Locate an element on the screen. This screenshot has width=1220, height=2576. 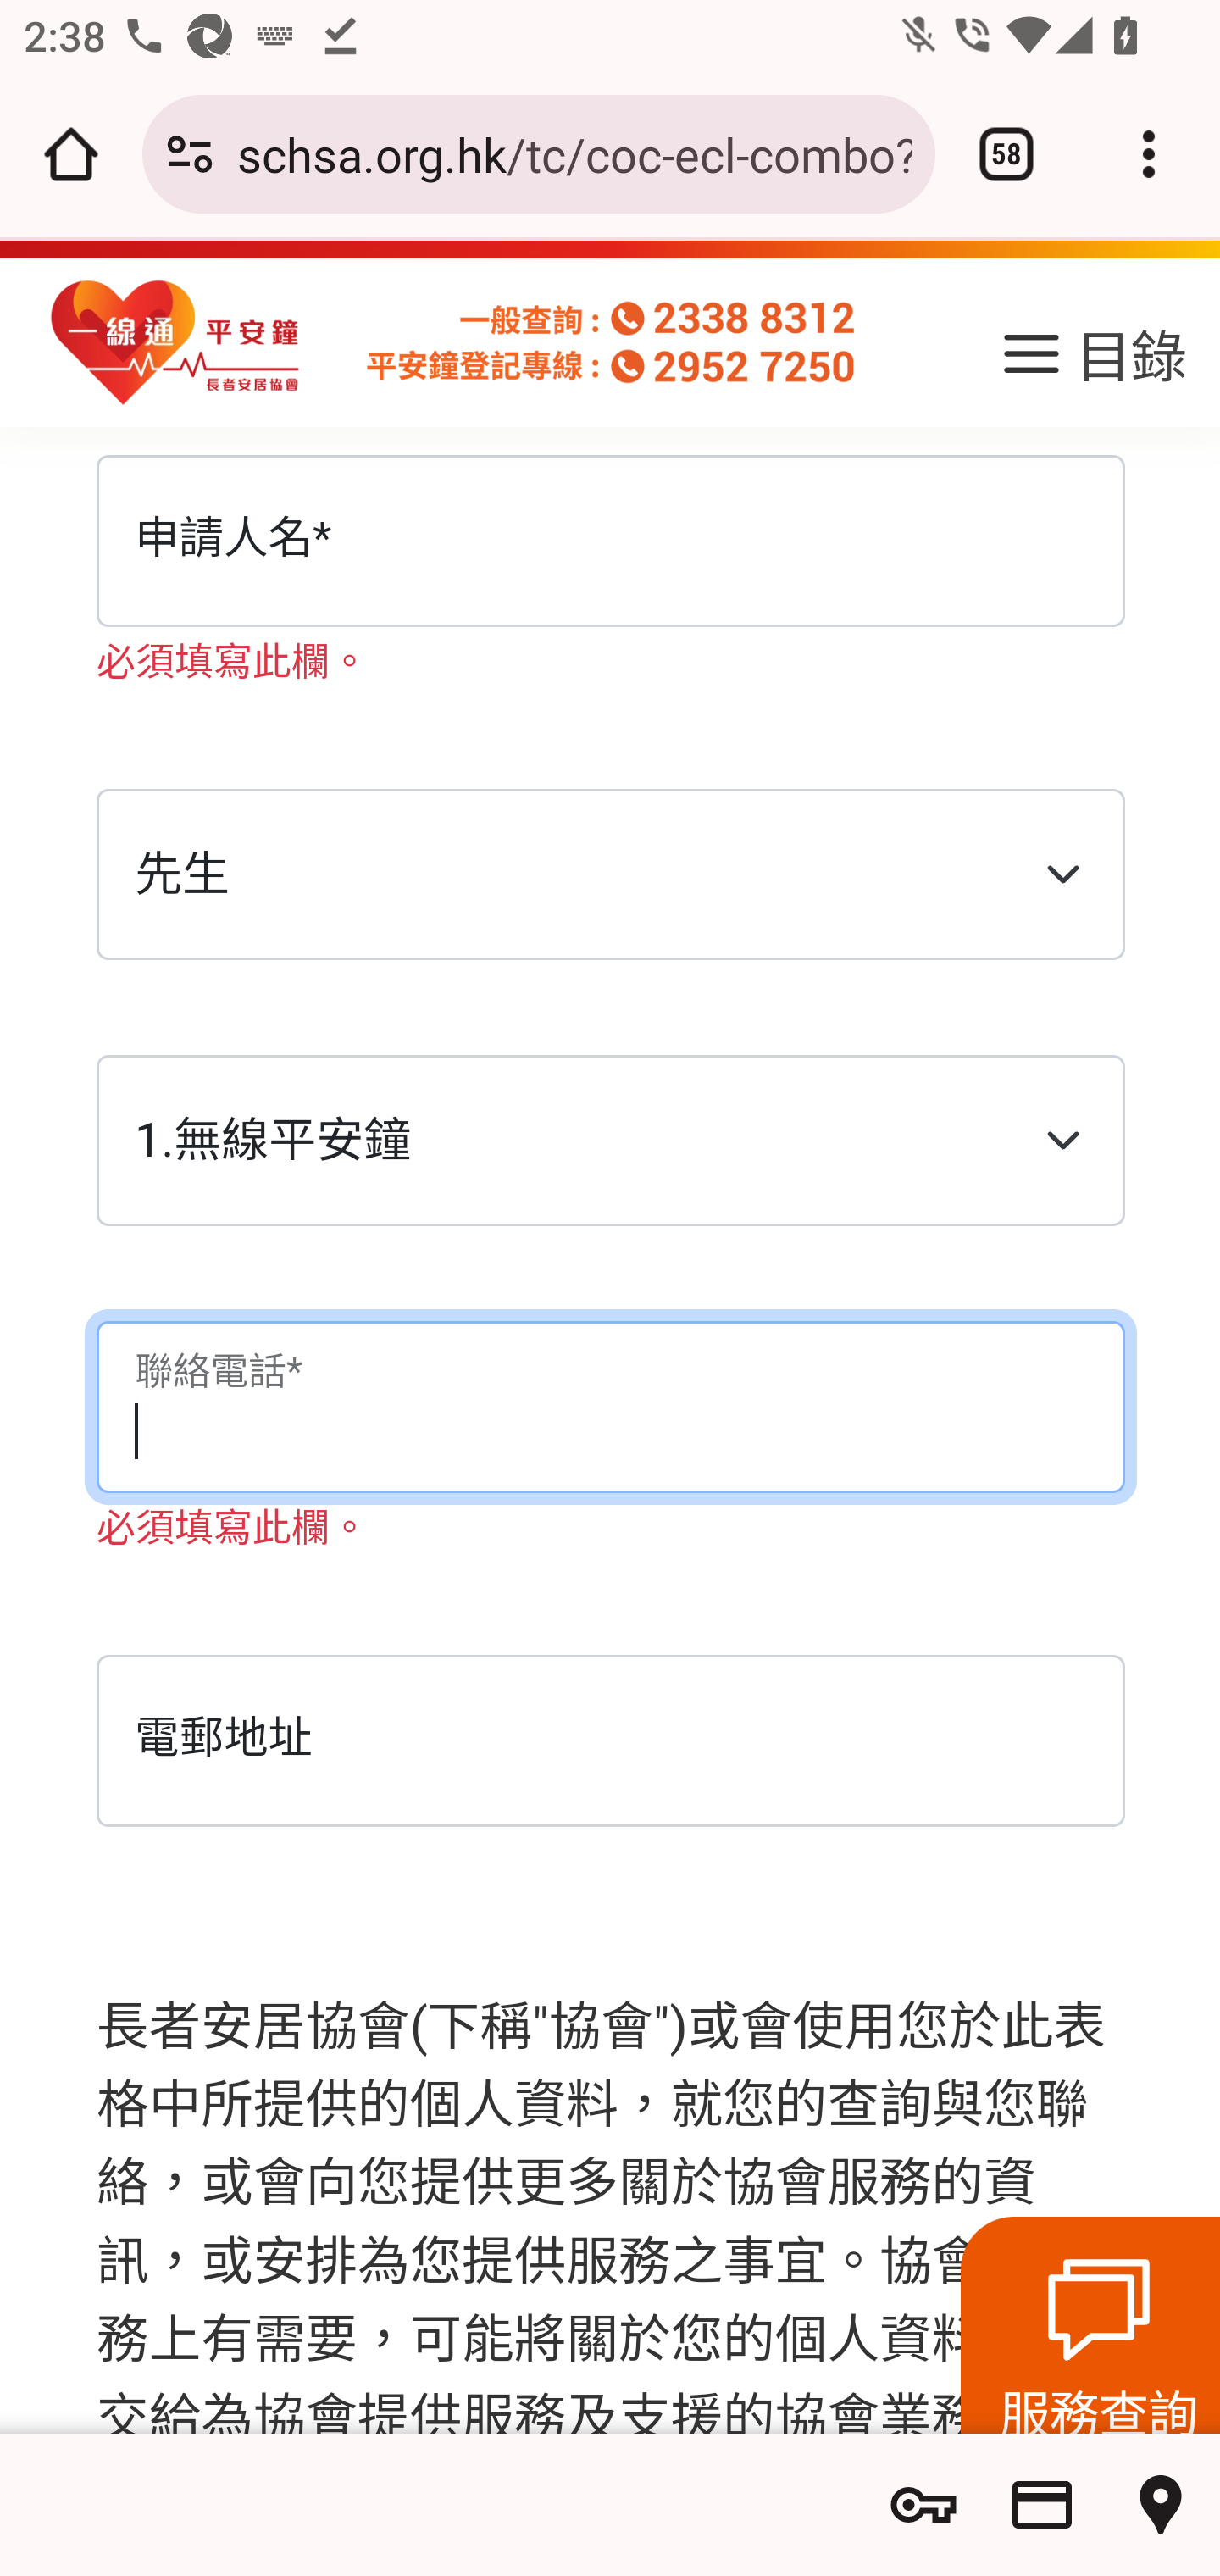
homepage is located at coordinates (176, 344).